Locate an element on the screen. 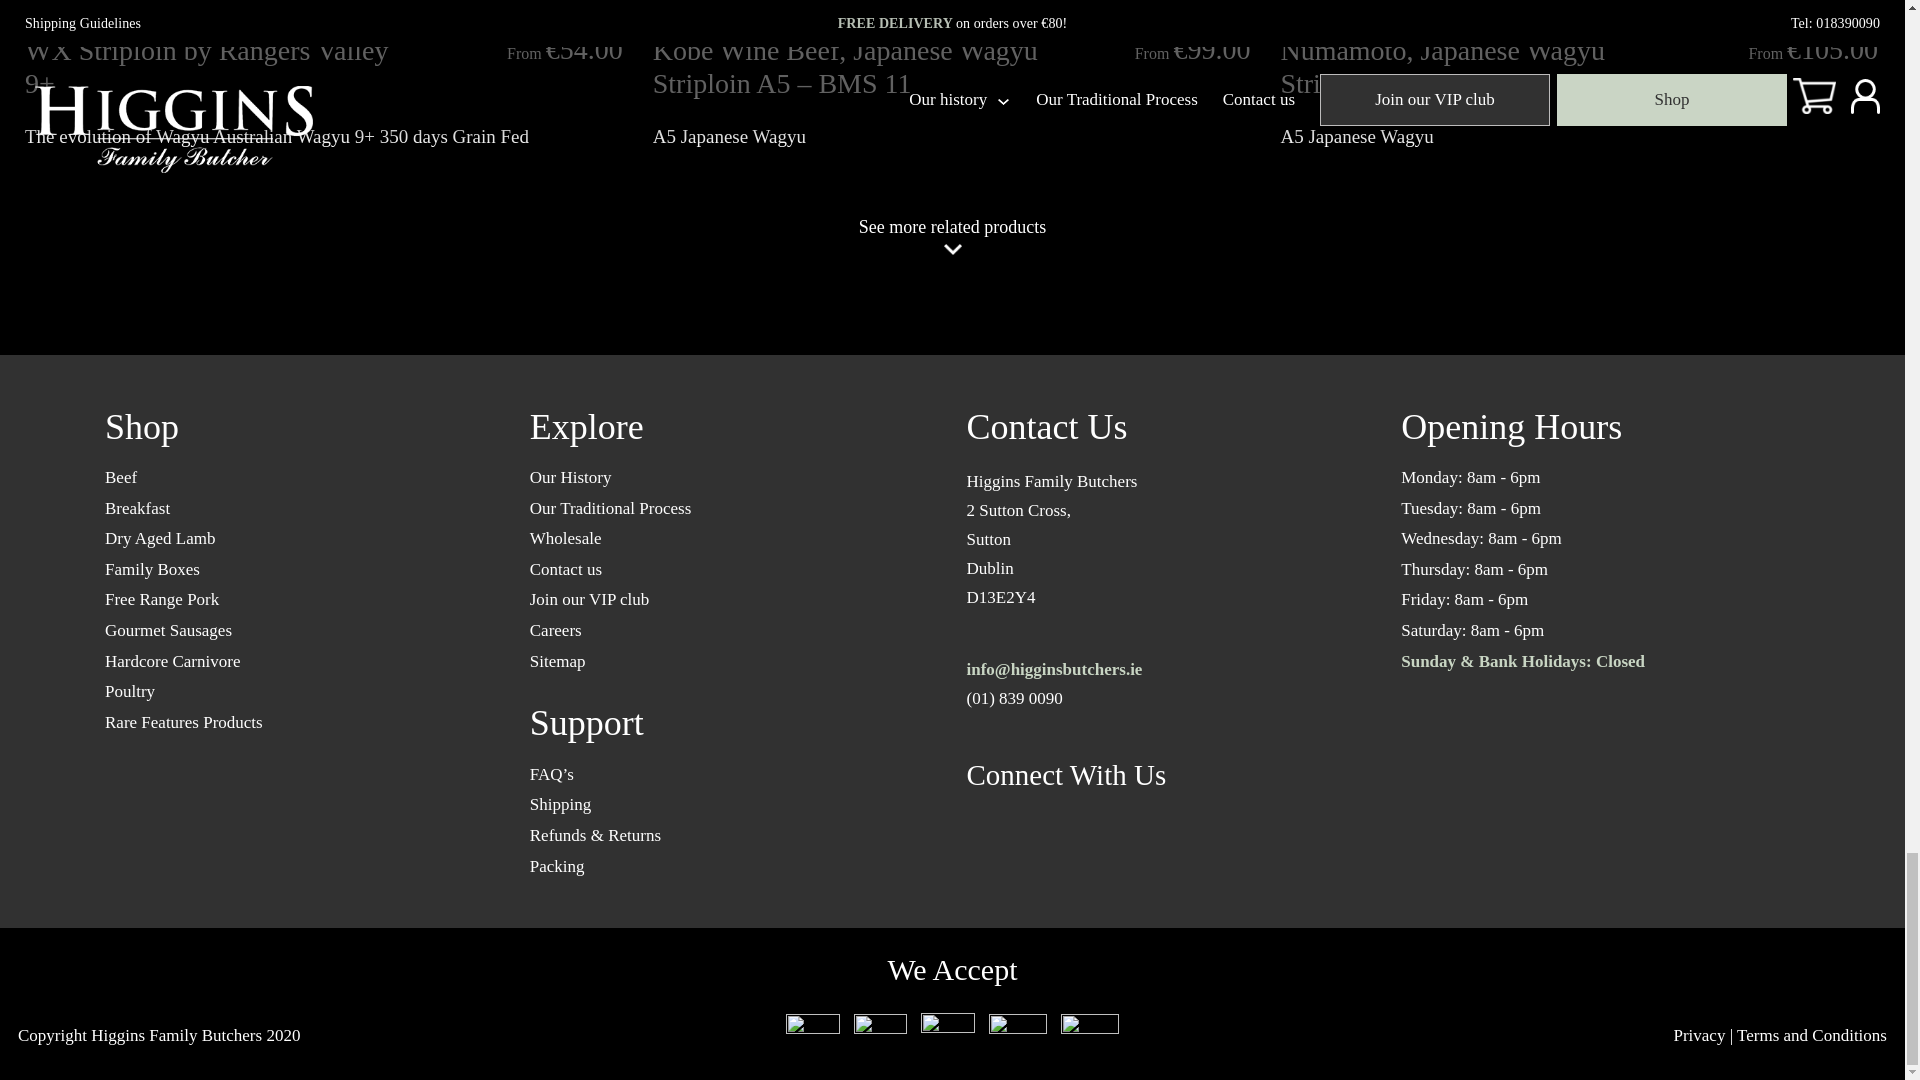 The image size is (1920, 1080). Dry Aged Lamb is located at coordinates (160, 538).